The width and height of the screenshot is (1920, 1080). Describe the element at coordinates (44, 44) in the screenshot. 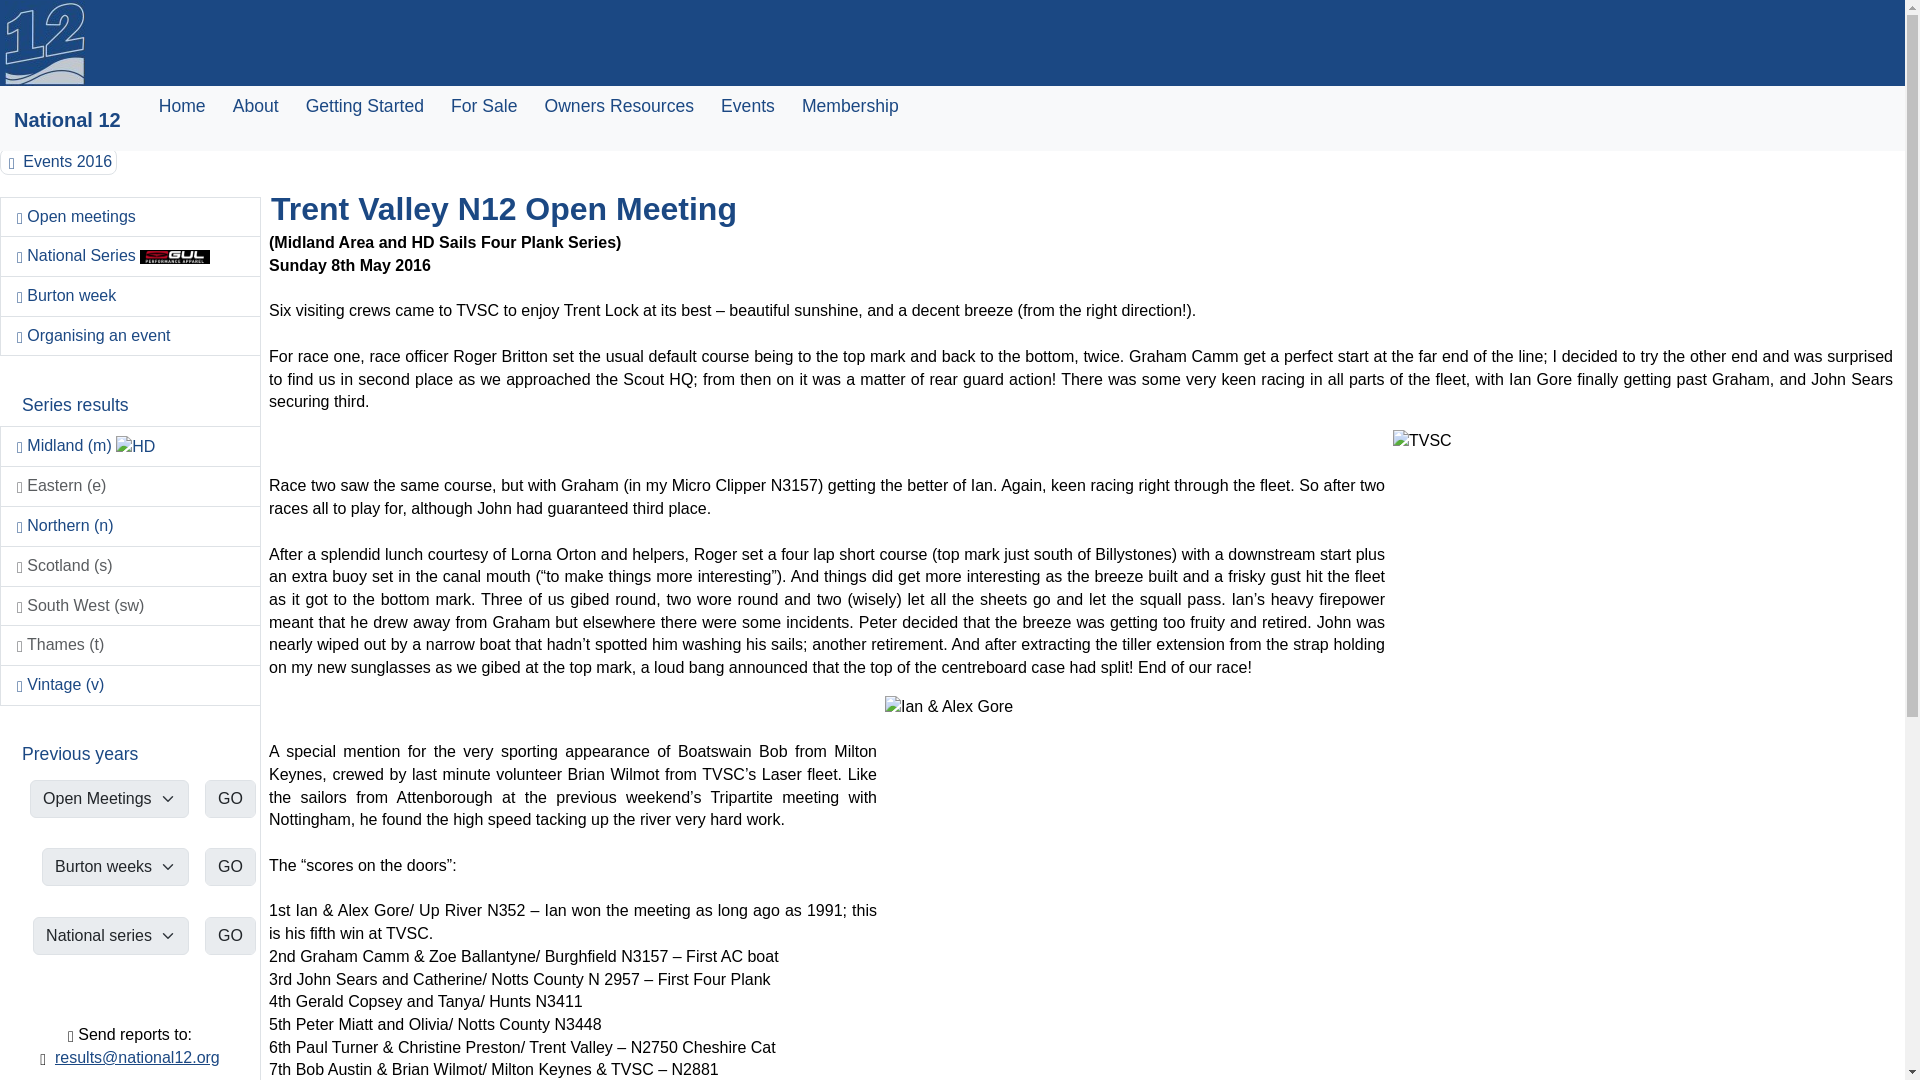

I see `N12 Home` at that location.